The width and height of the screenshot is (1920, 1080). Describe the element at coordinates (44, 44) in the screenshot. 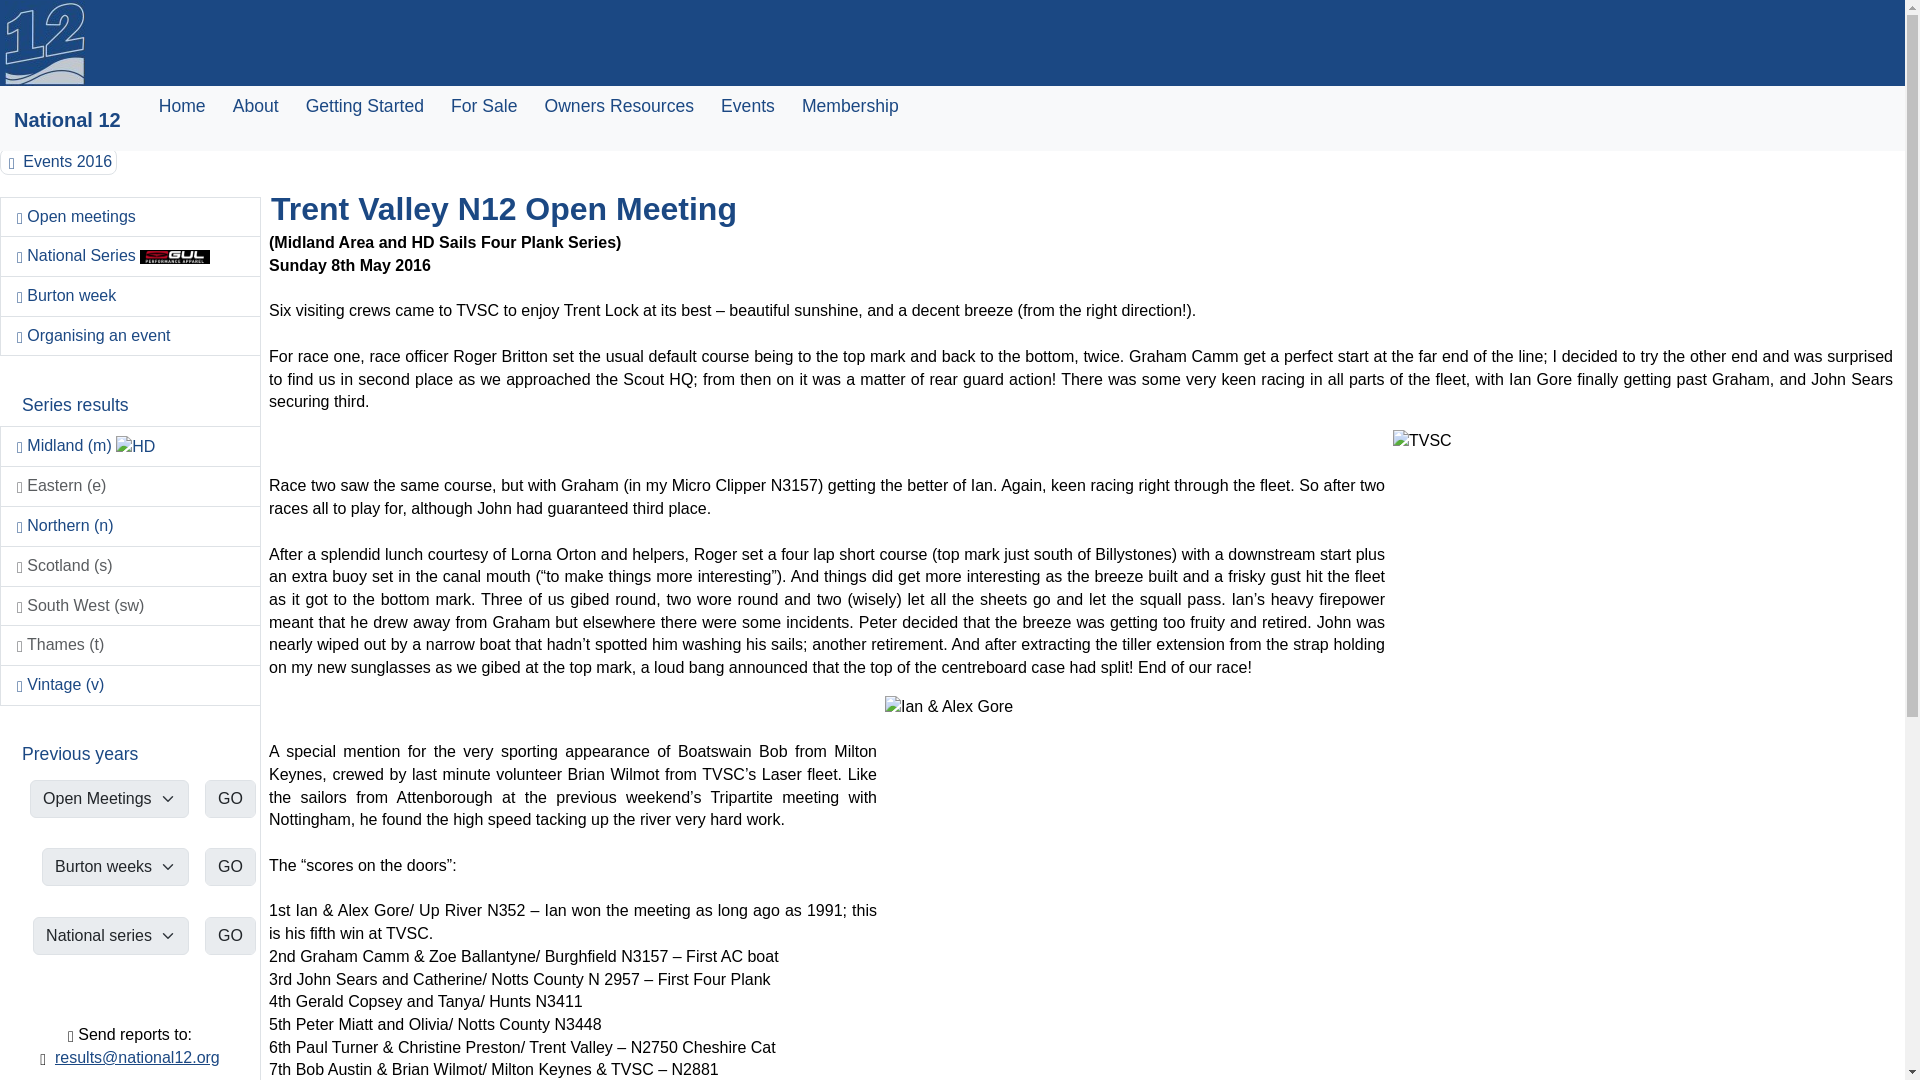

I see `N12 Home` at that location.